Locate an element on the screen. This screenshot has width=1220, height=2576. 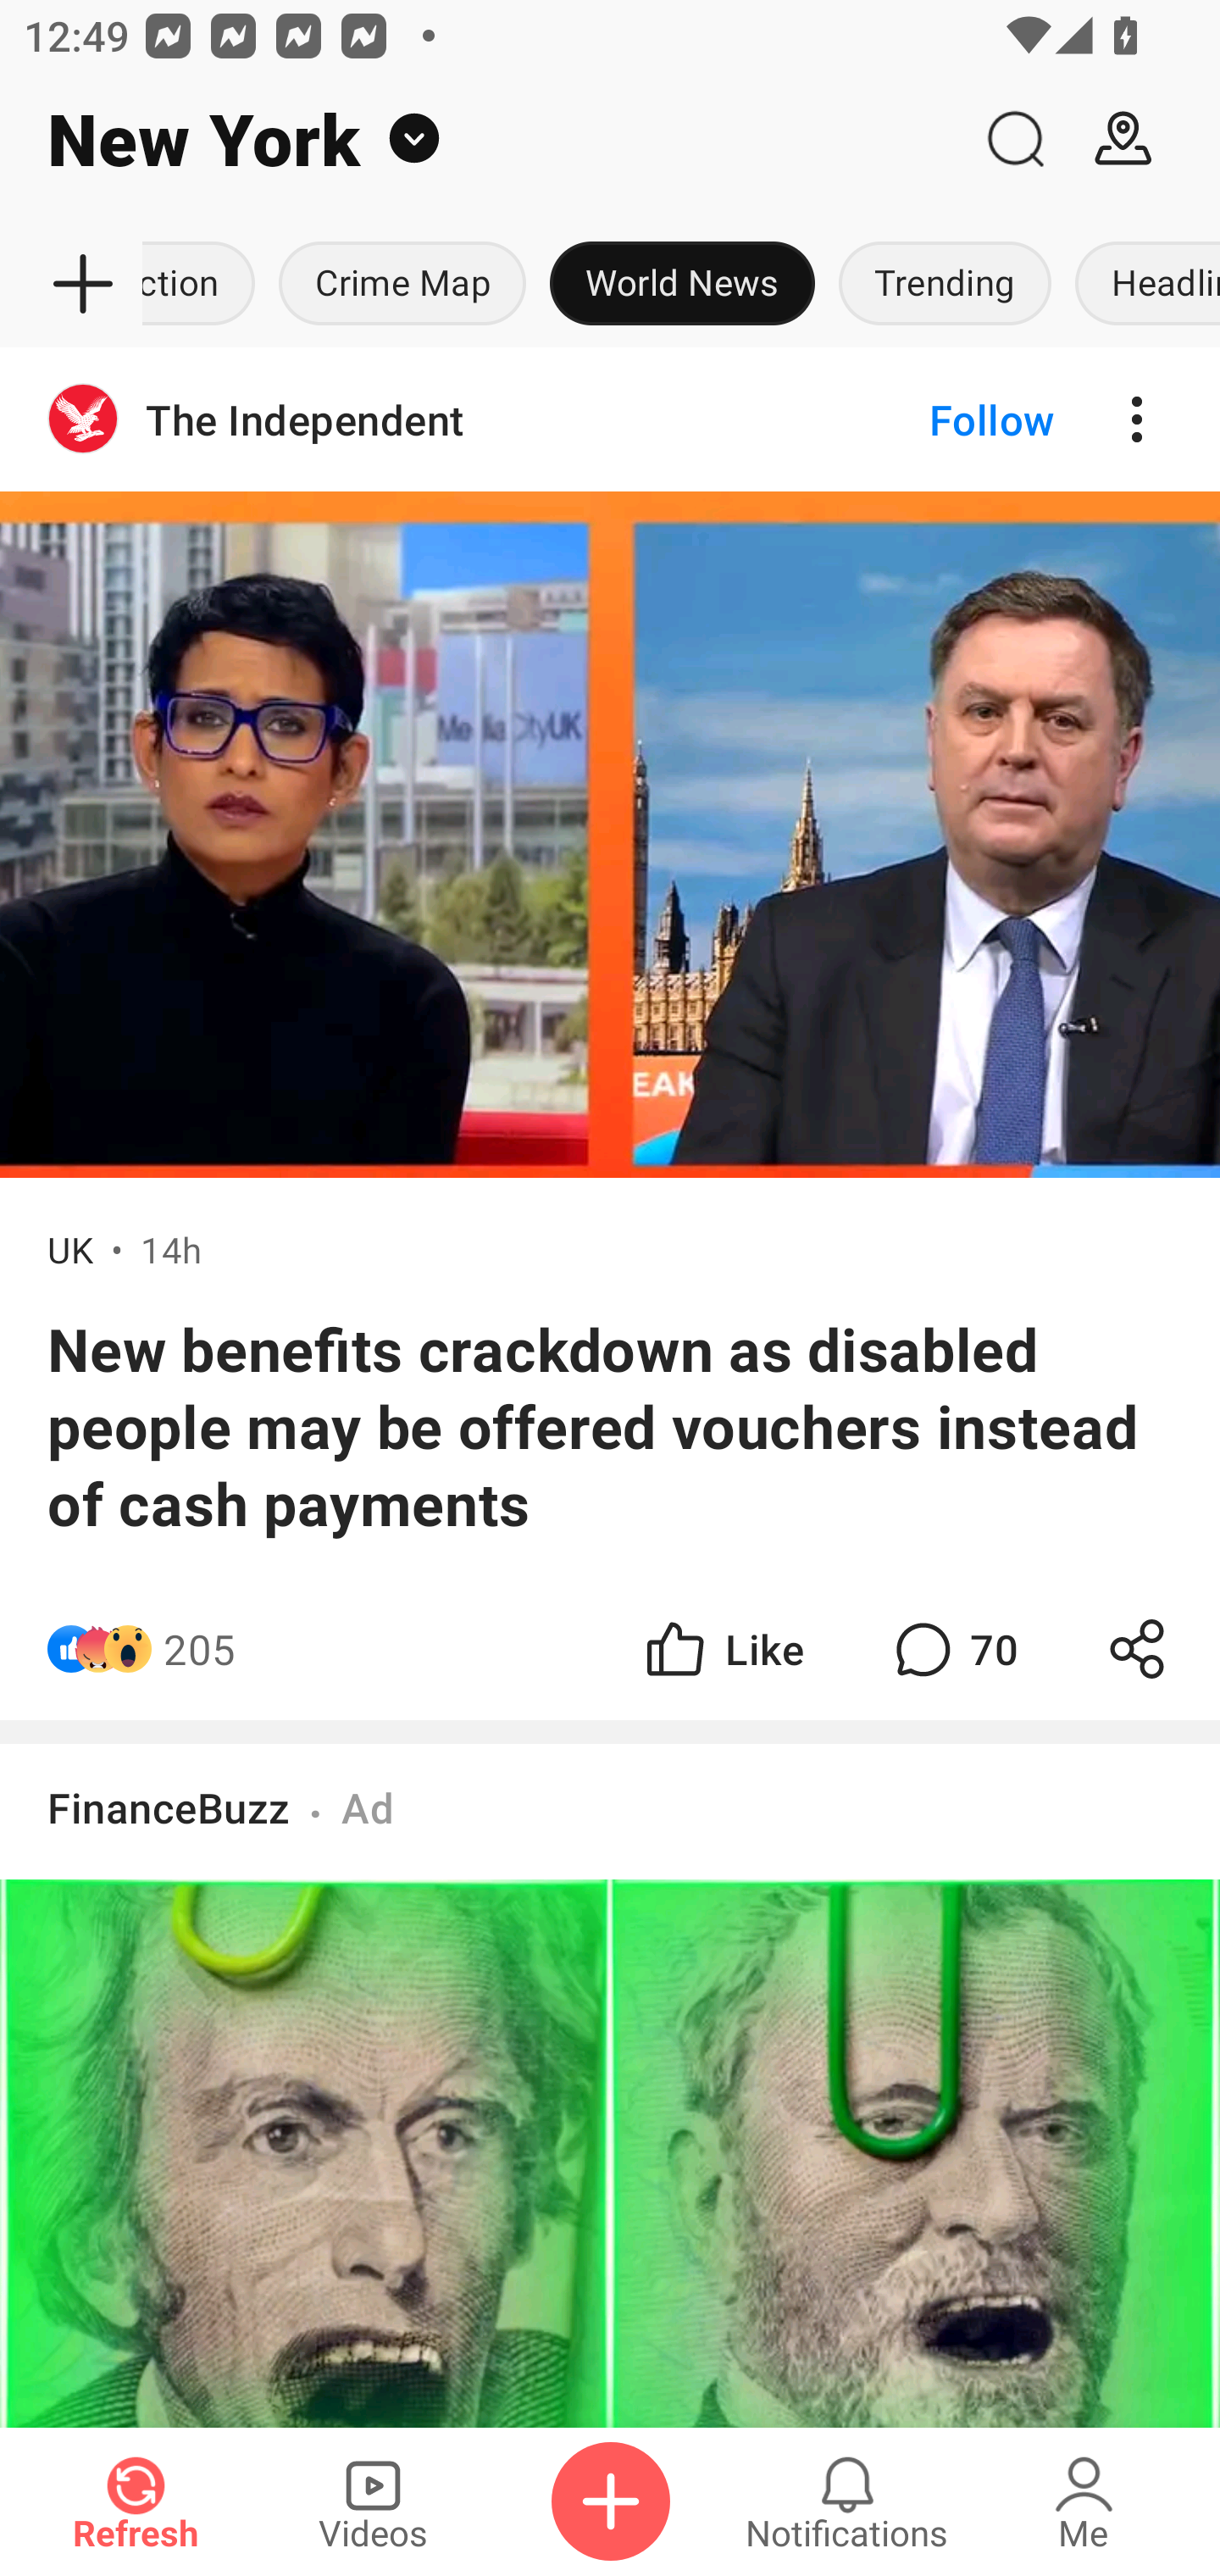
Headlines is located at coordinates (1142, 285).